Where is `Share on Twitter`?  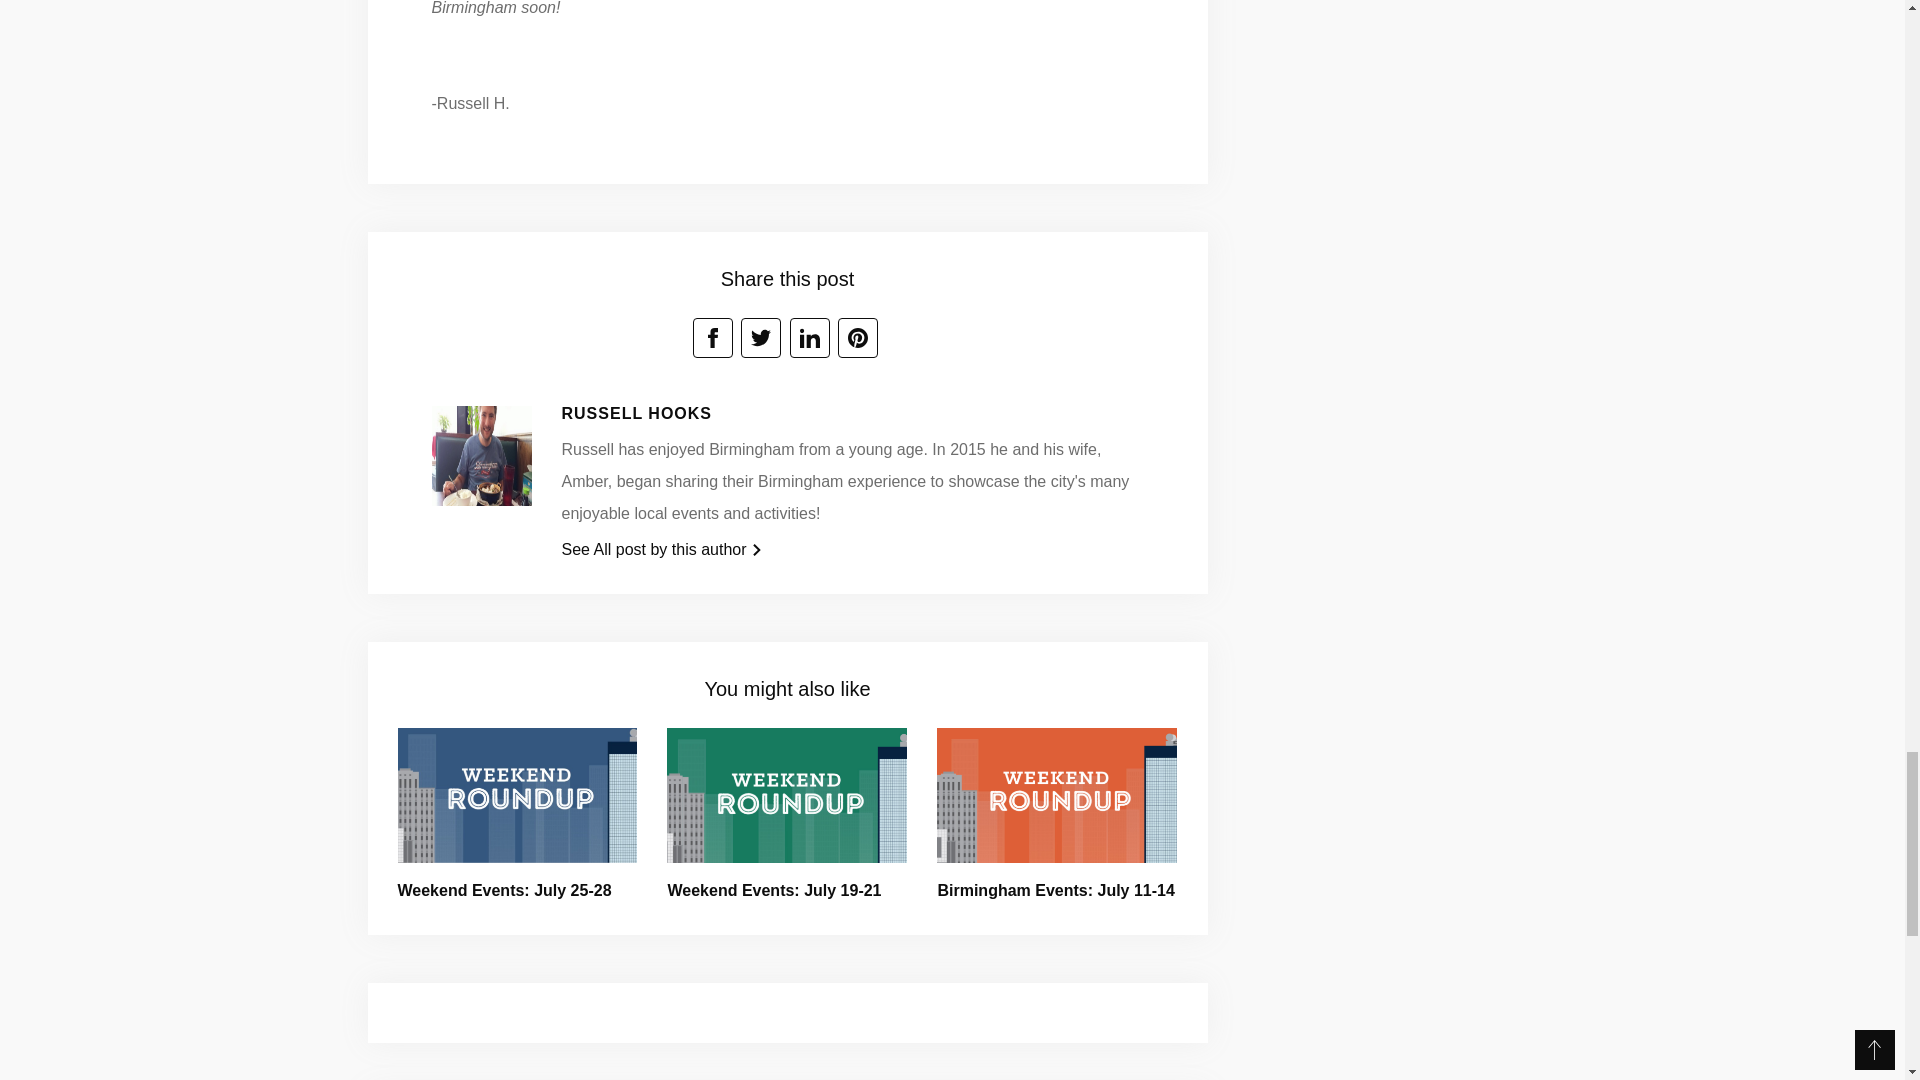
Share on Twitter is located at coordinates (761, 337).